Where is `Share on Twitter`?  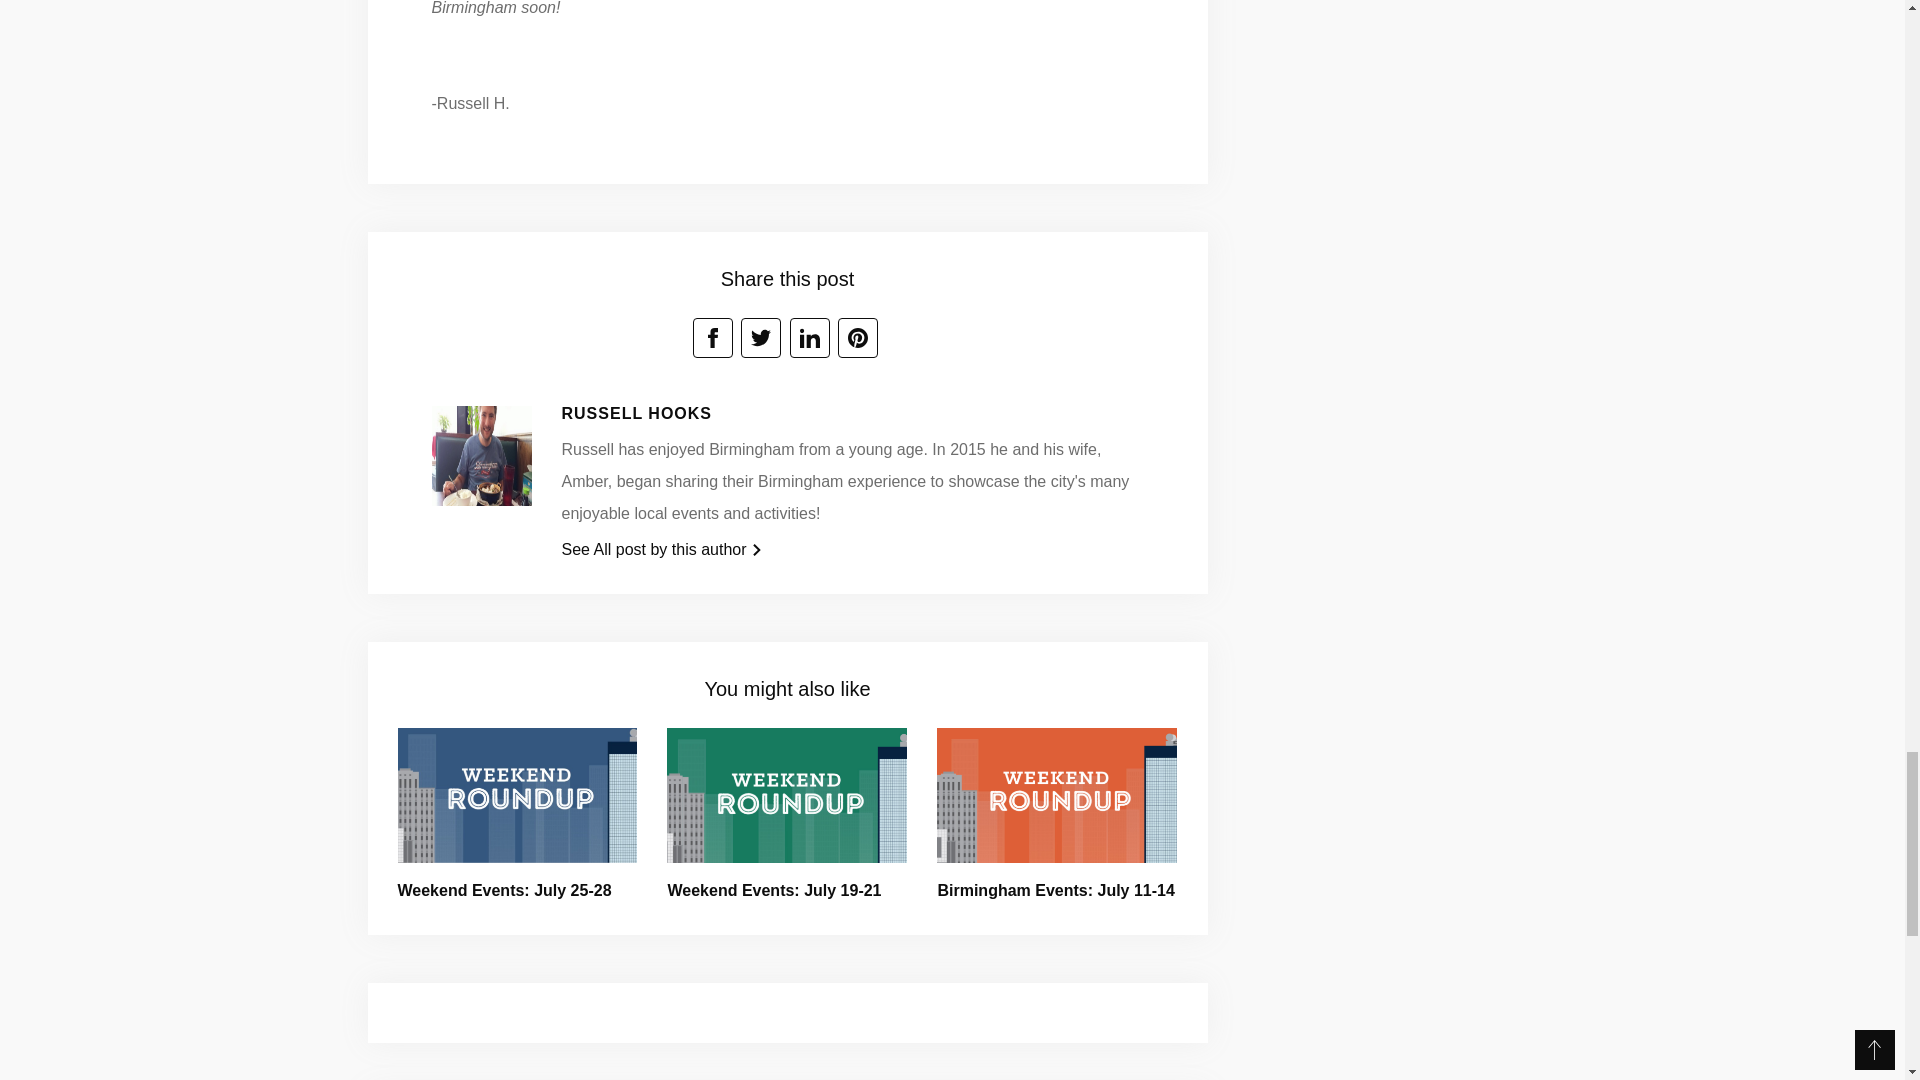
Share on Twitter is located at coordinates (761, 337).